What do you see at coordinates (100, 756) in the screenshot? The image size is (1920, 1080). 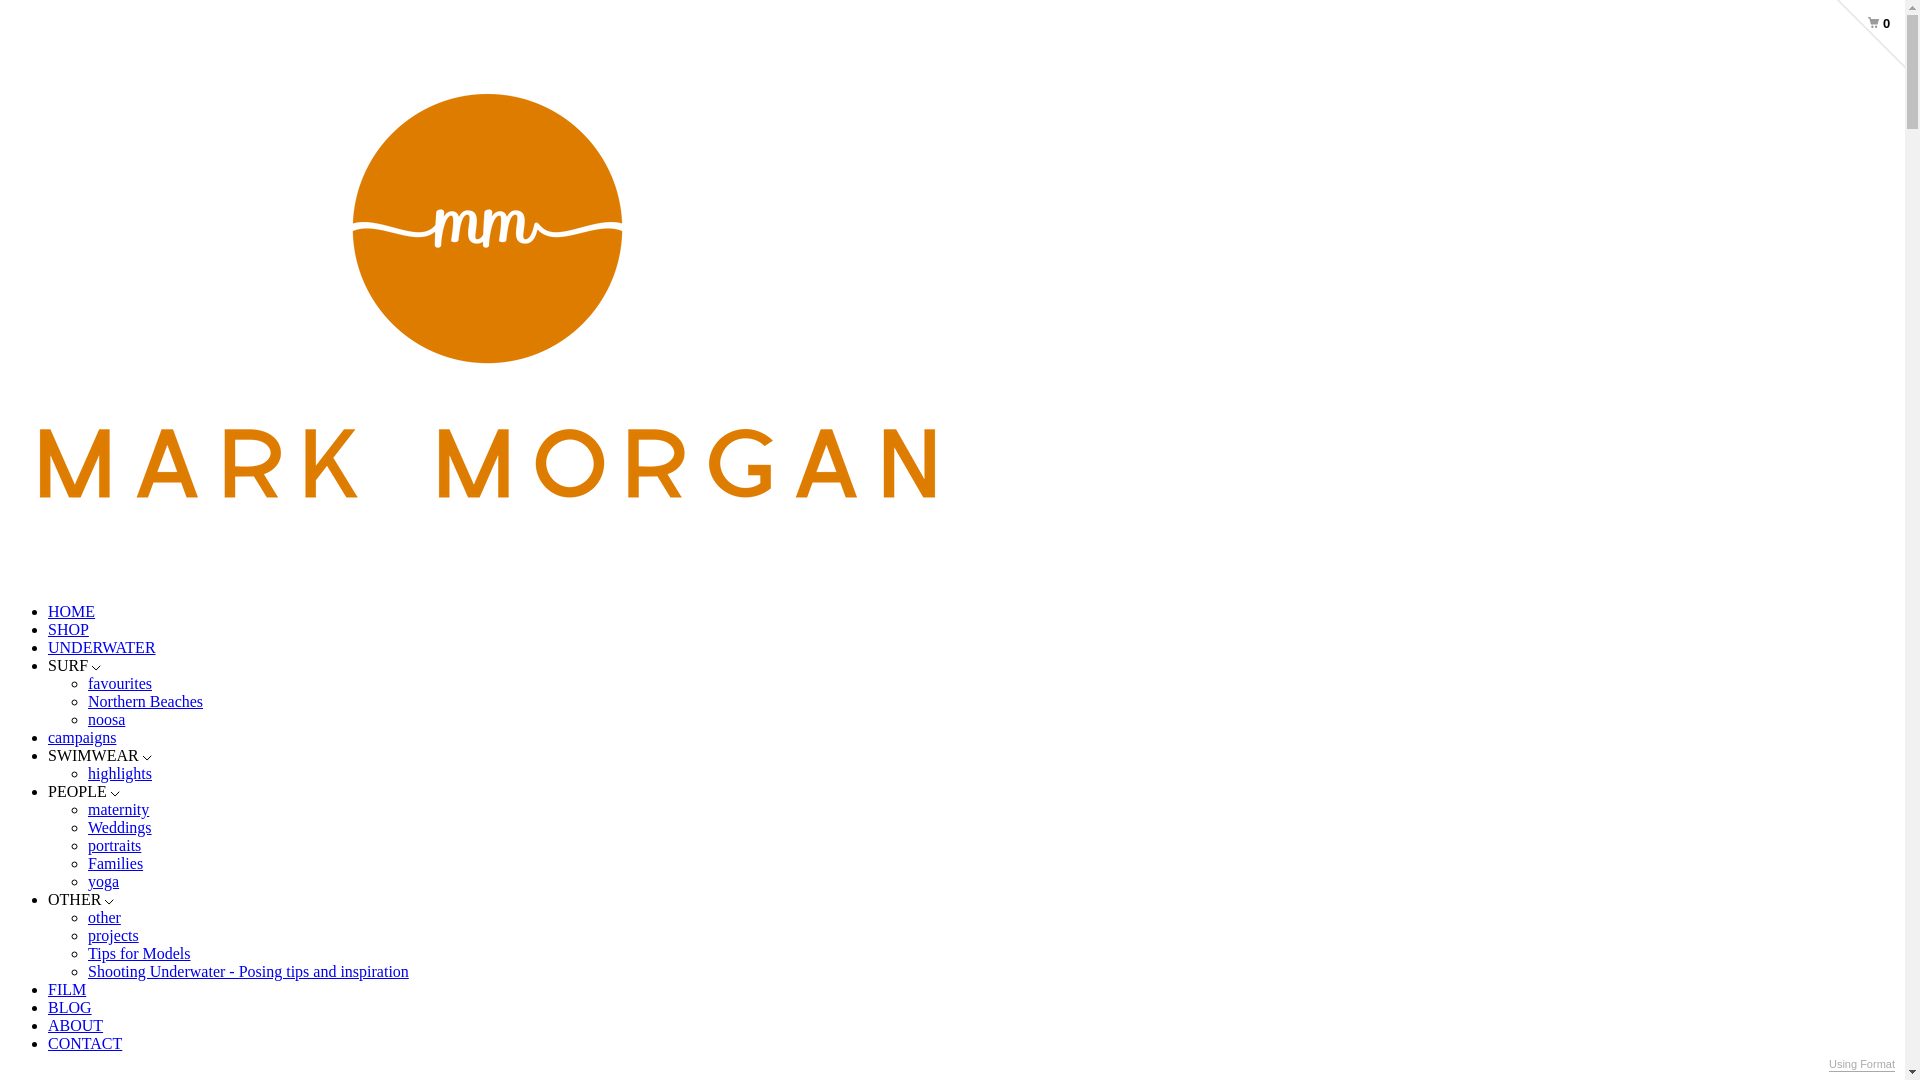 I see `SWIMWEAR` at bounding box center [100, 756].